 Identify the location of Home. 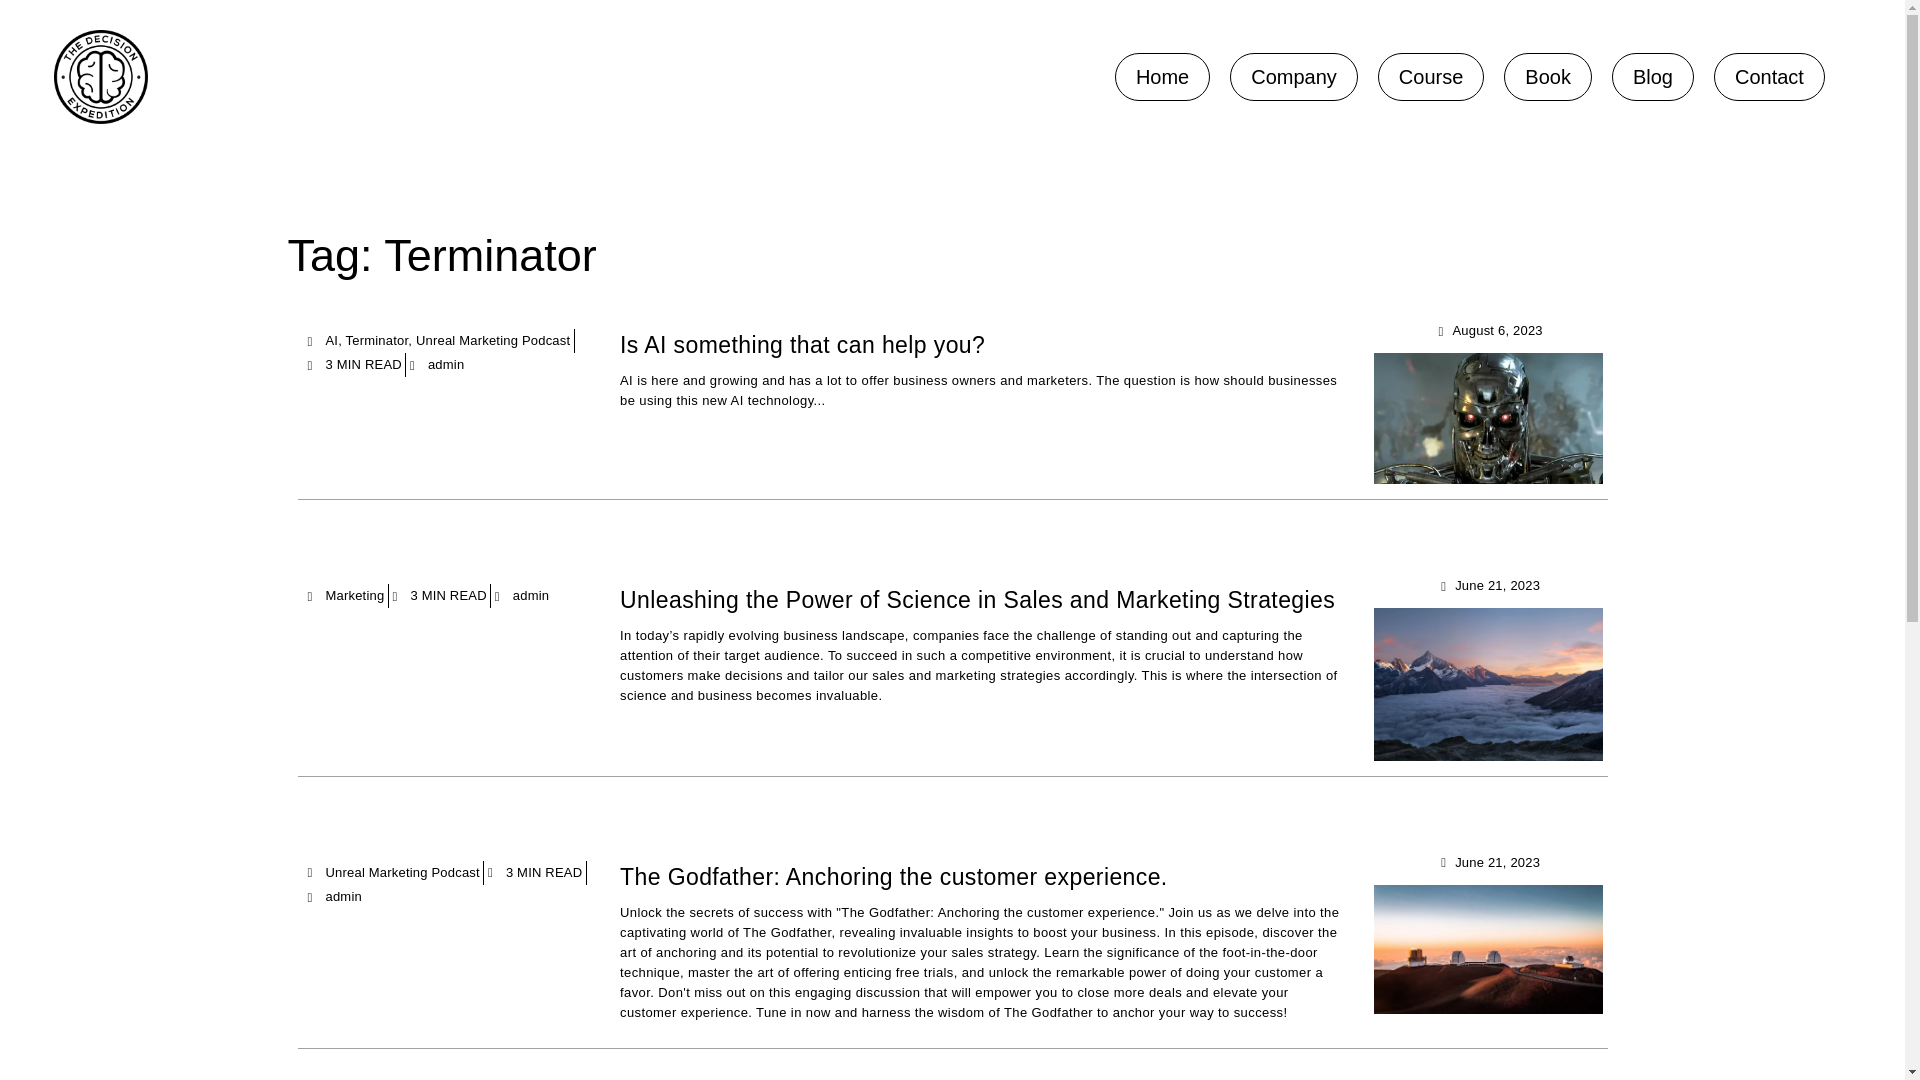
(1162, 77).